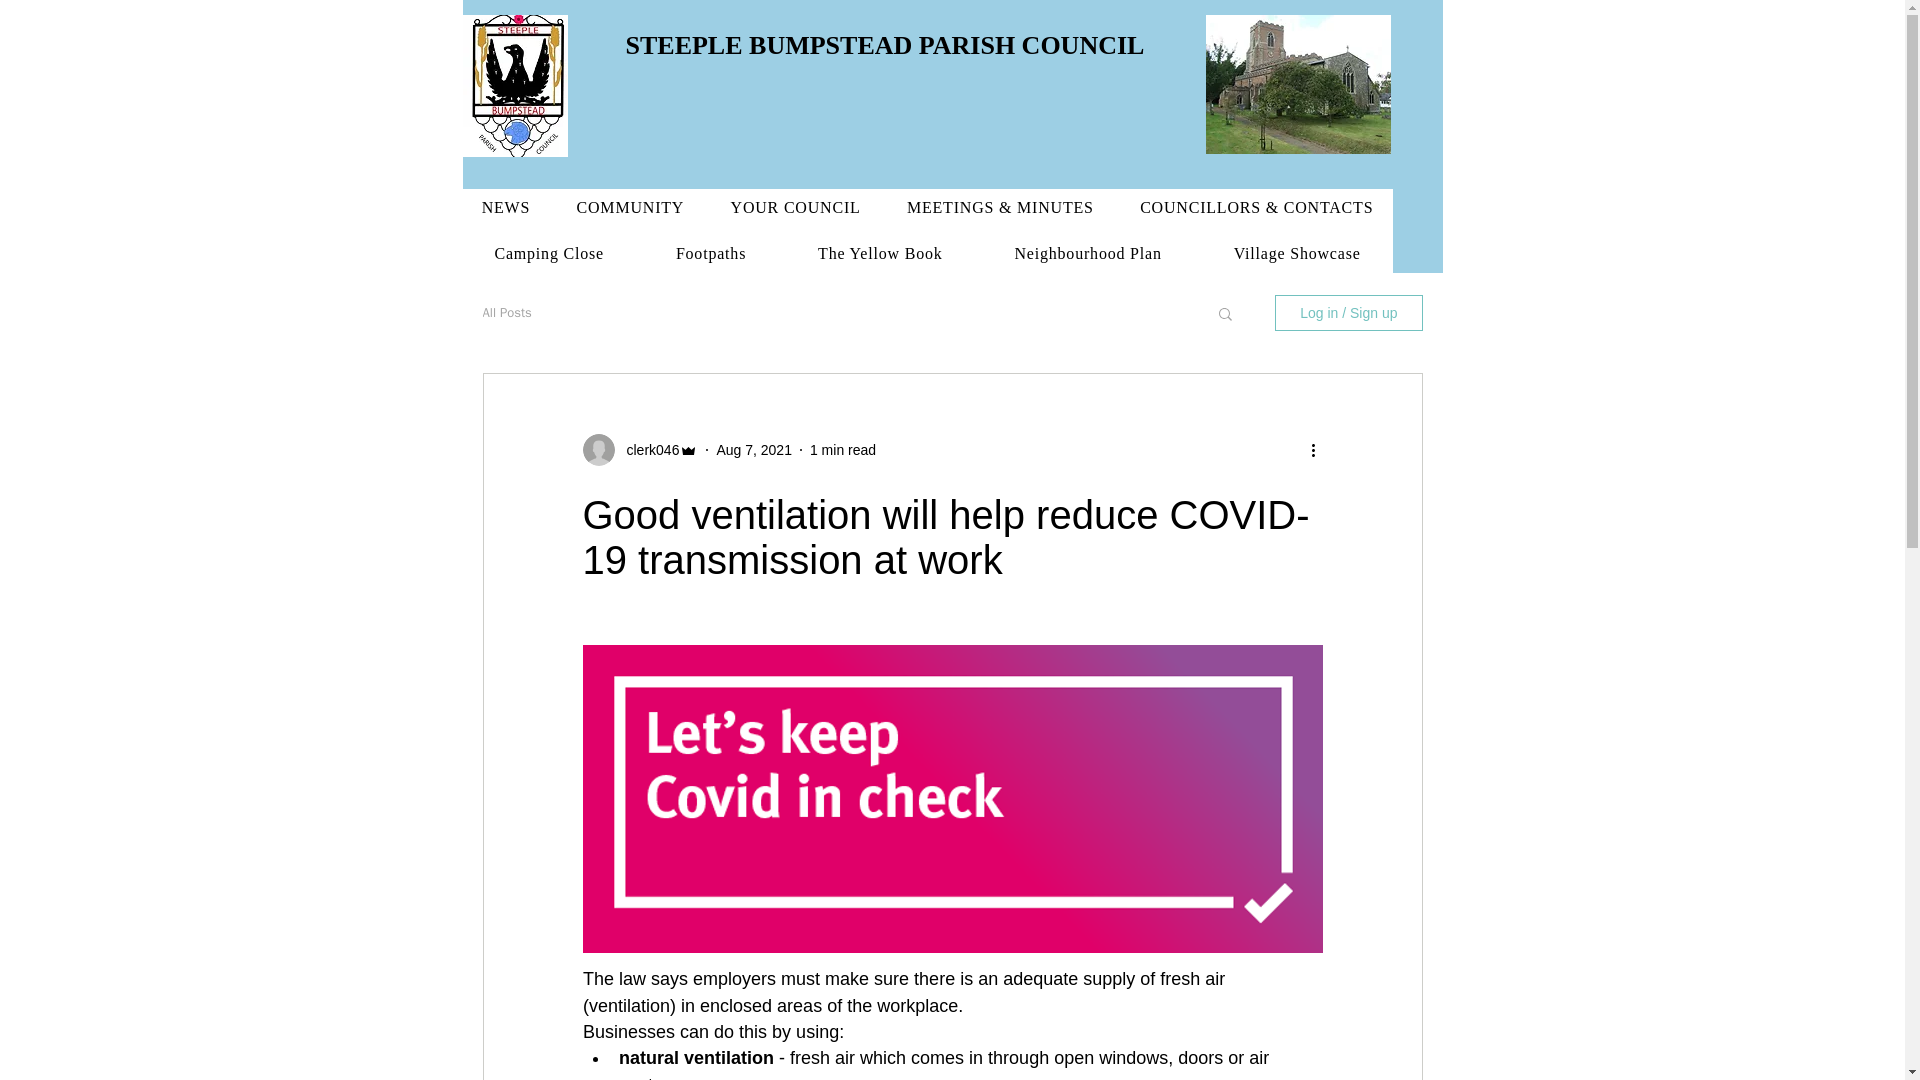 This screenshot has height=1080, width=1920. Describe the element at coordinates (1088, 254) in the screenshot. I see `Neighbourhood Plan` at that location.